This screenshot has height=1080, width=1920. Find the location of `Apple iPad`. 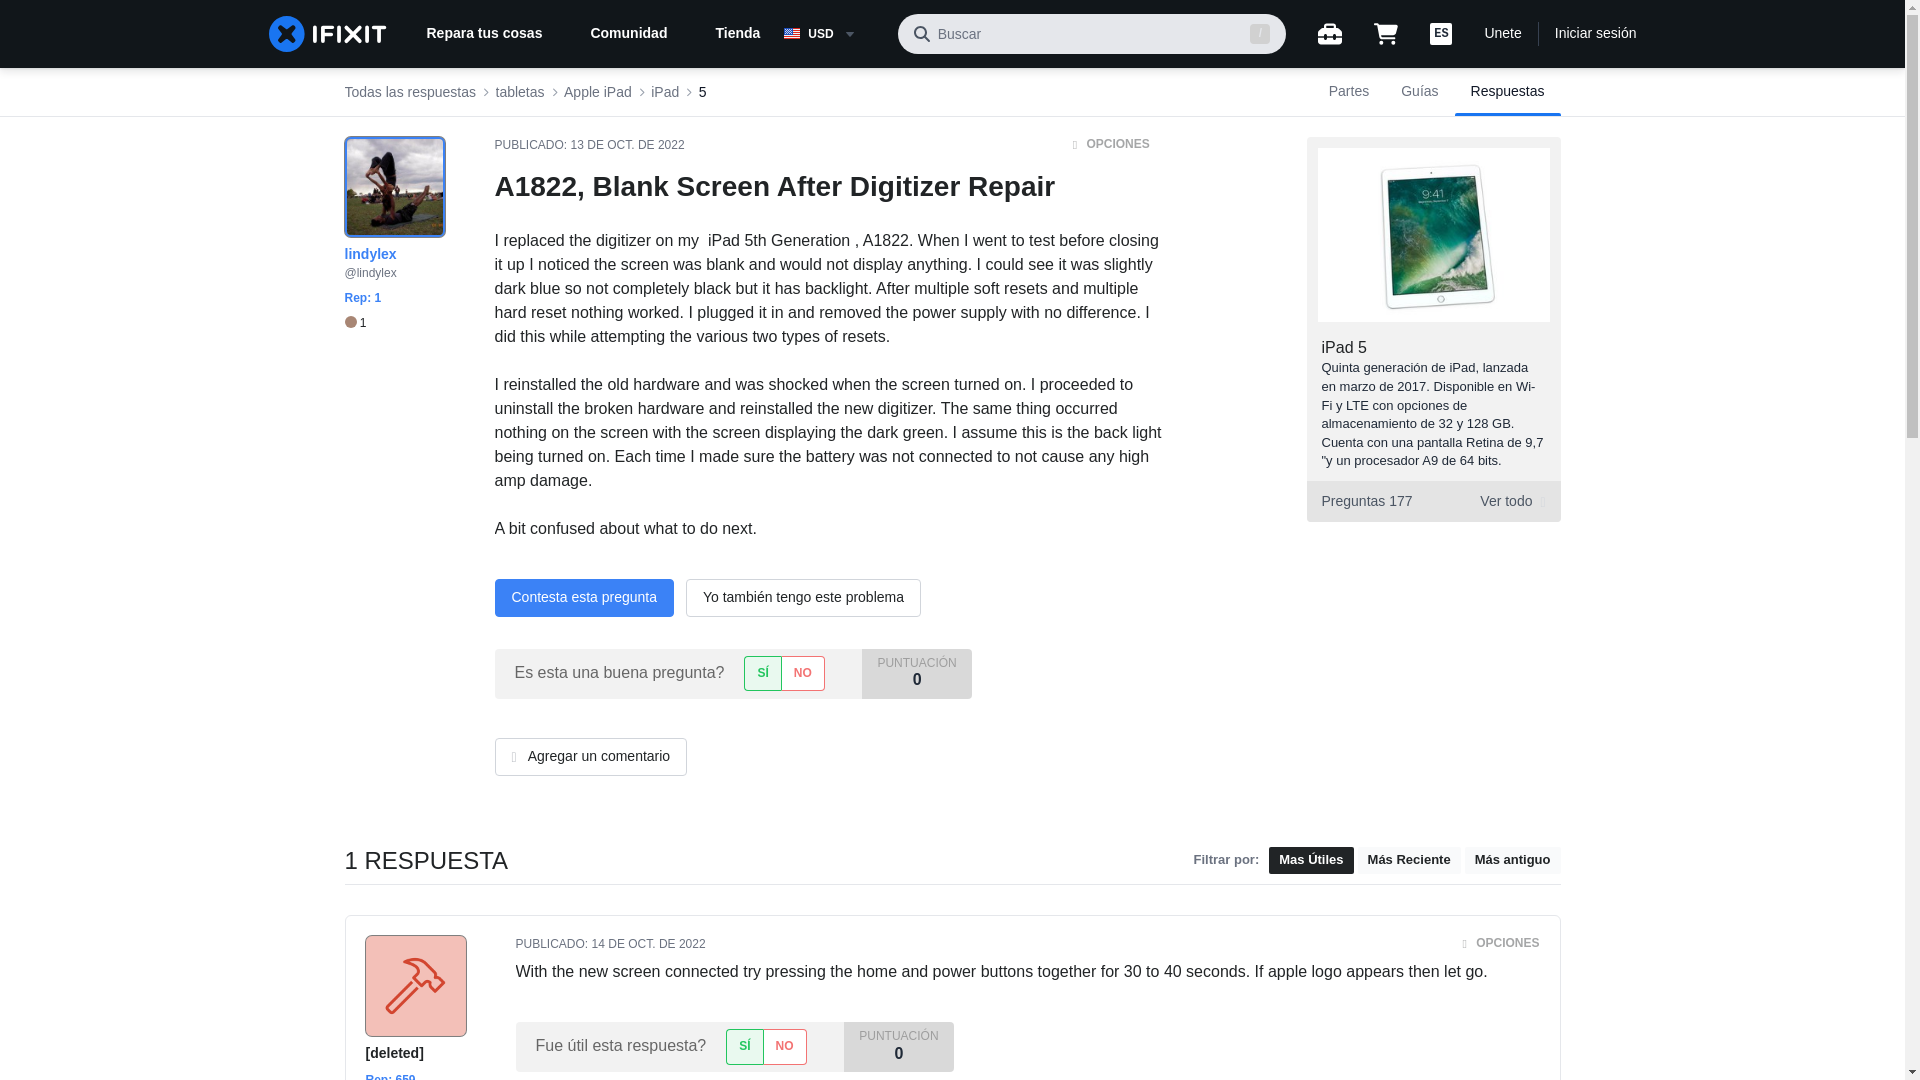

Apple iPad is located at coordinates (598, 92).